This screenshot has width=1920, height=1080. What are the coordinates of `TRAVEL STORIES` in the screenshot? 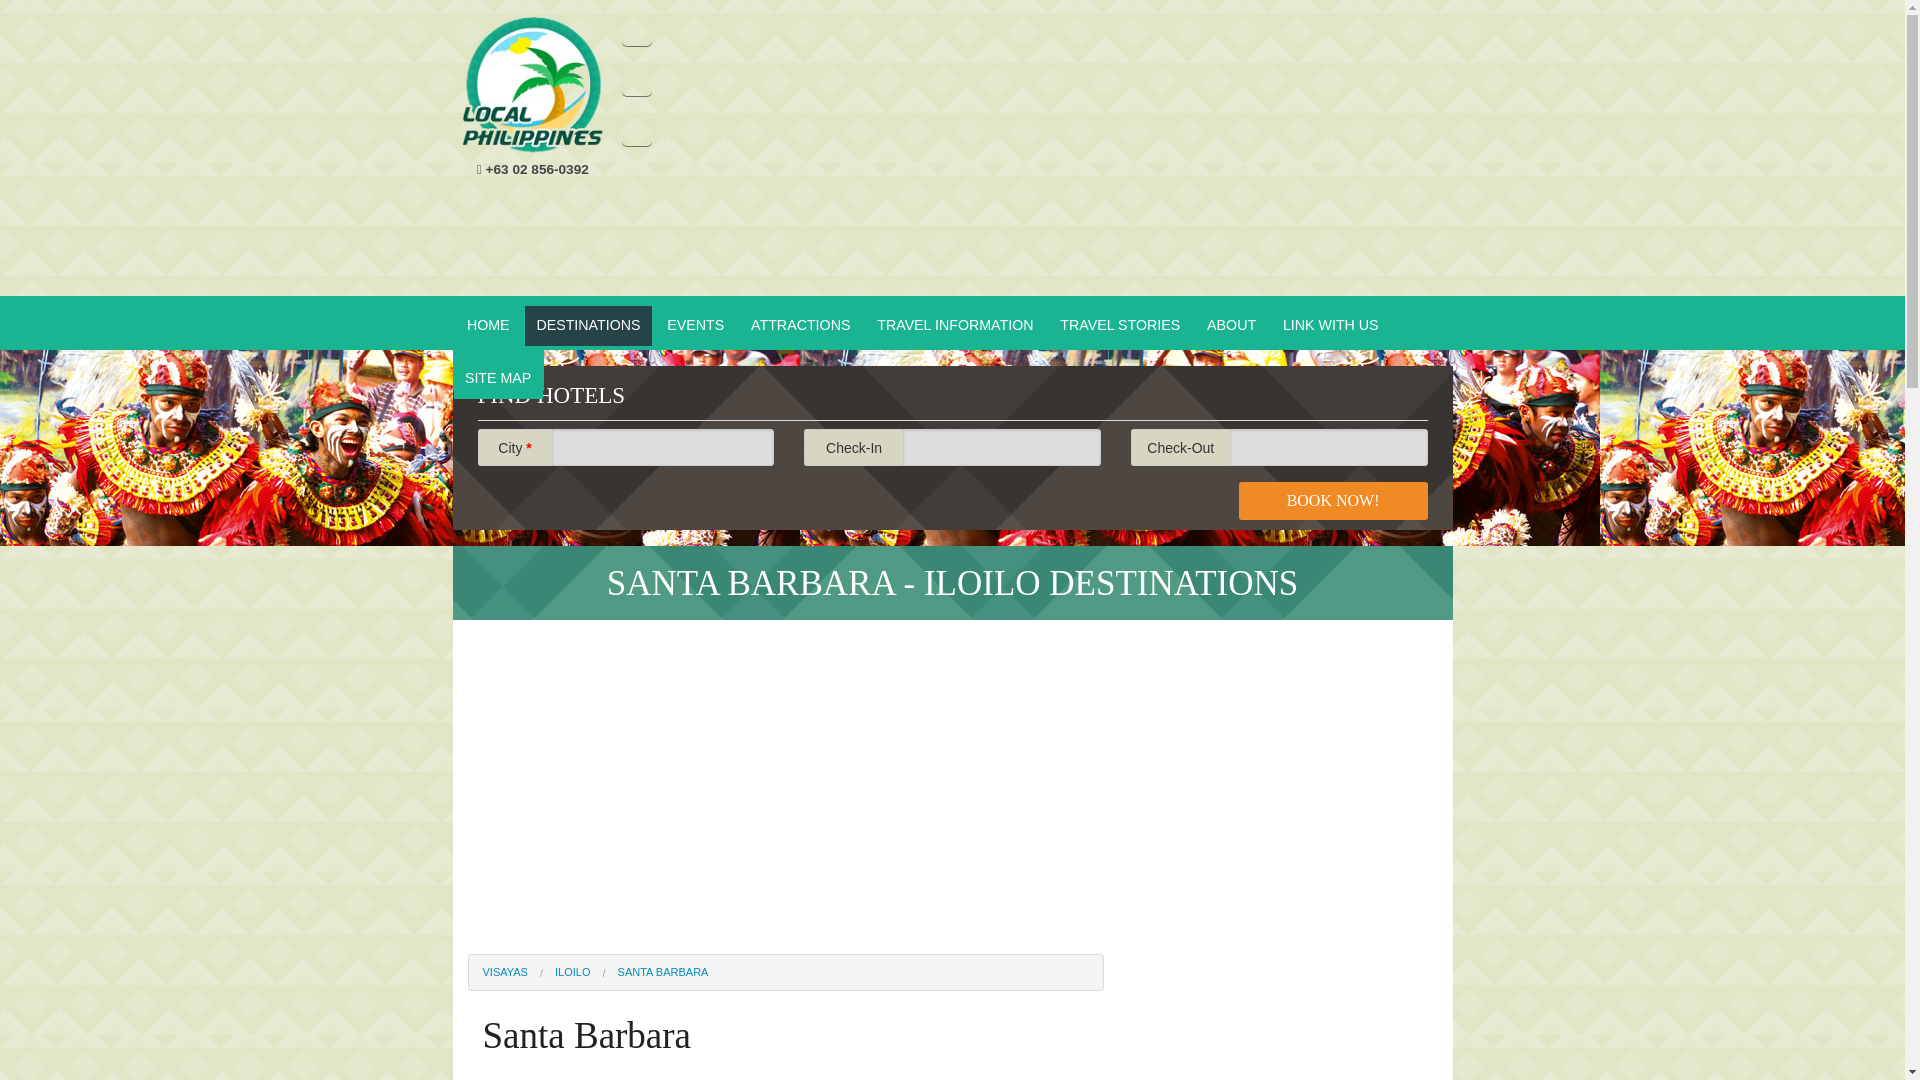 It's located at (1120, 325).